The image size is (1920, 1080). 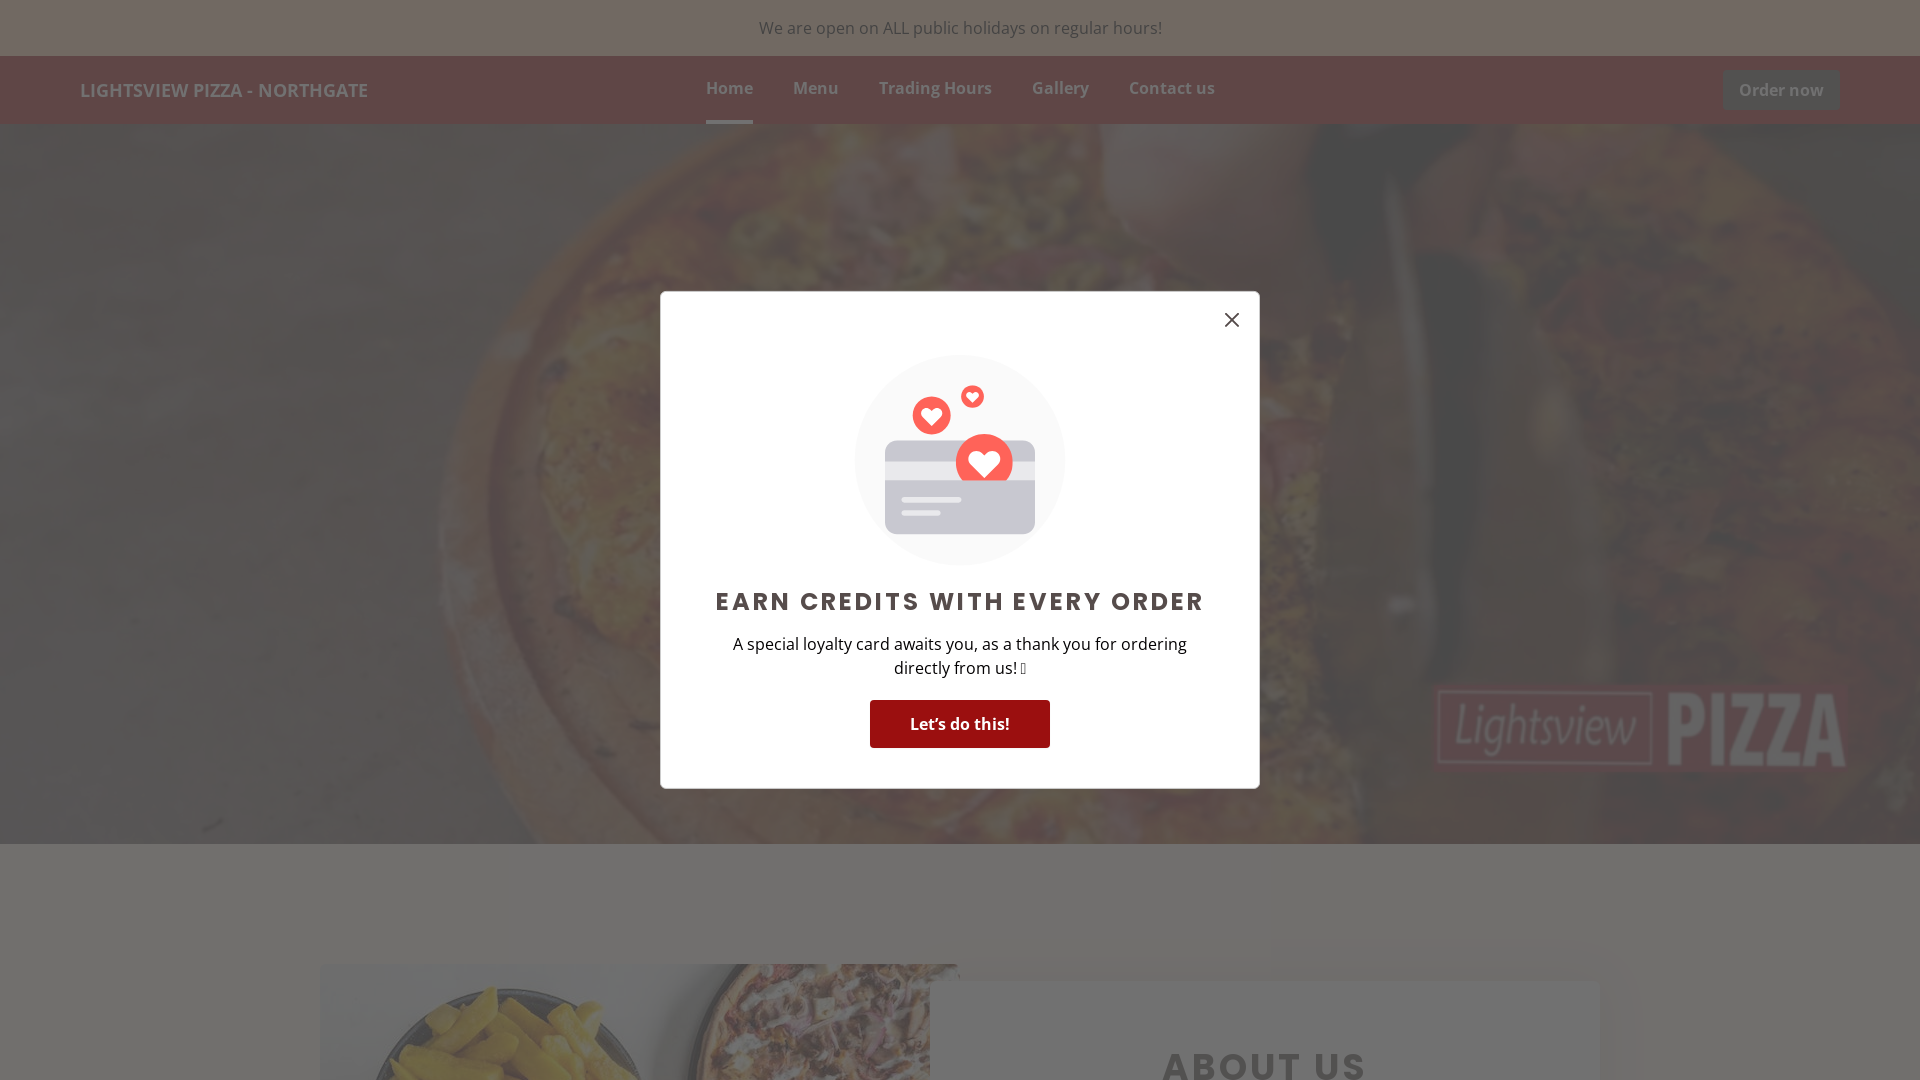 What do you see at coordinates (1171, 90) in the screenshot?
I see `Contact us` at bounding box center [1171, 90].